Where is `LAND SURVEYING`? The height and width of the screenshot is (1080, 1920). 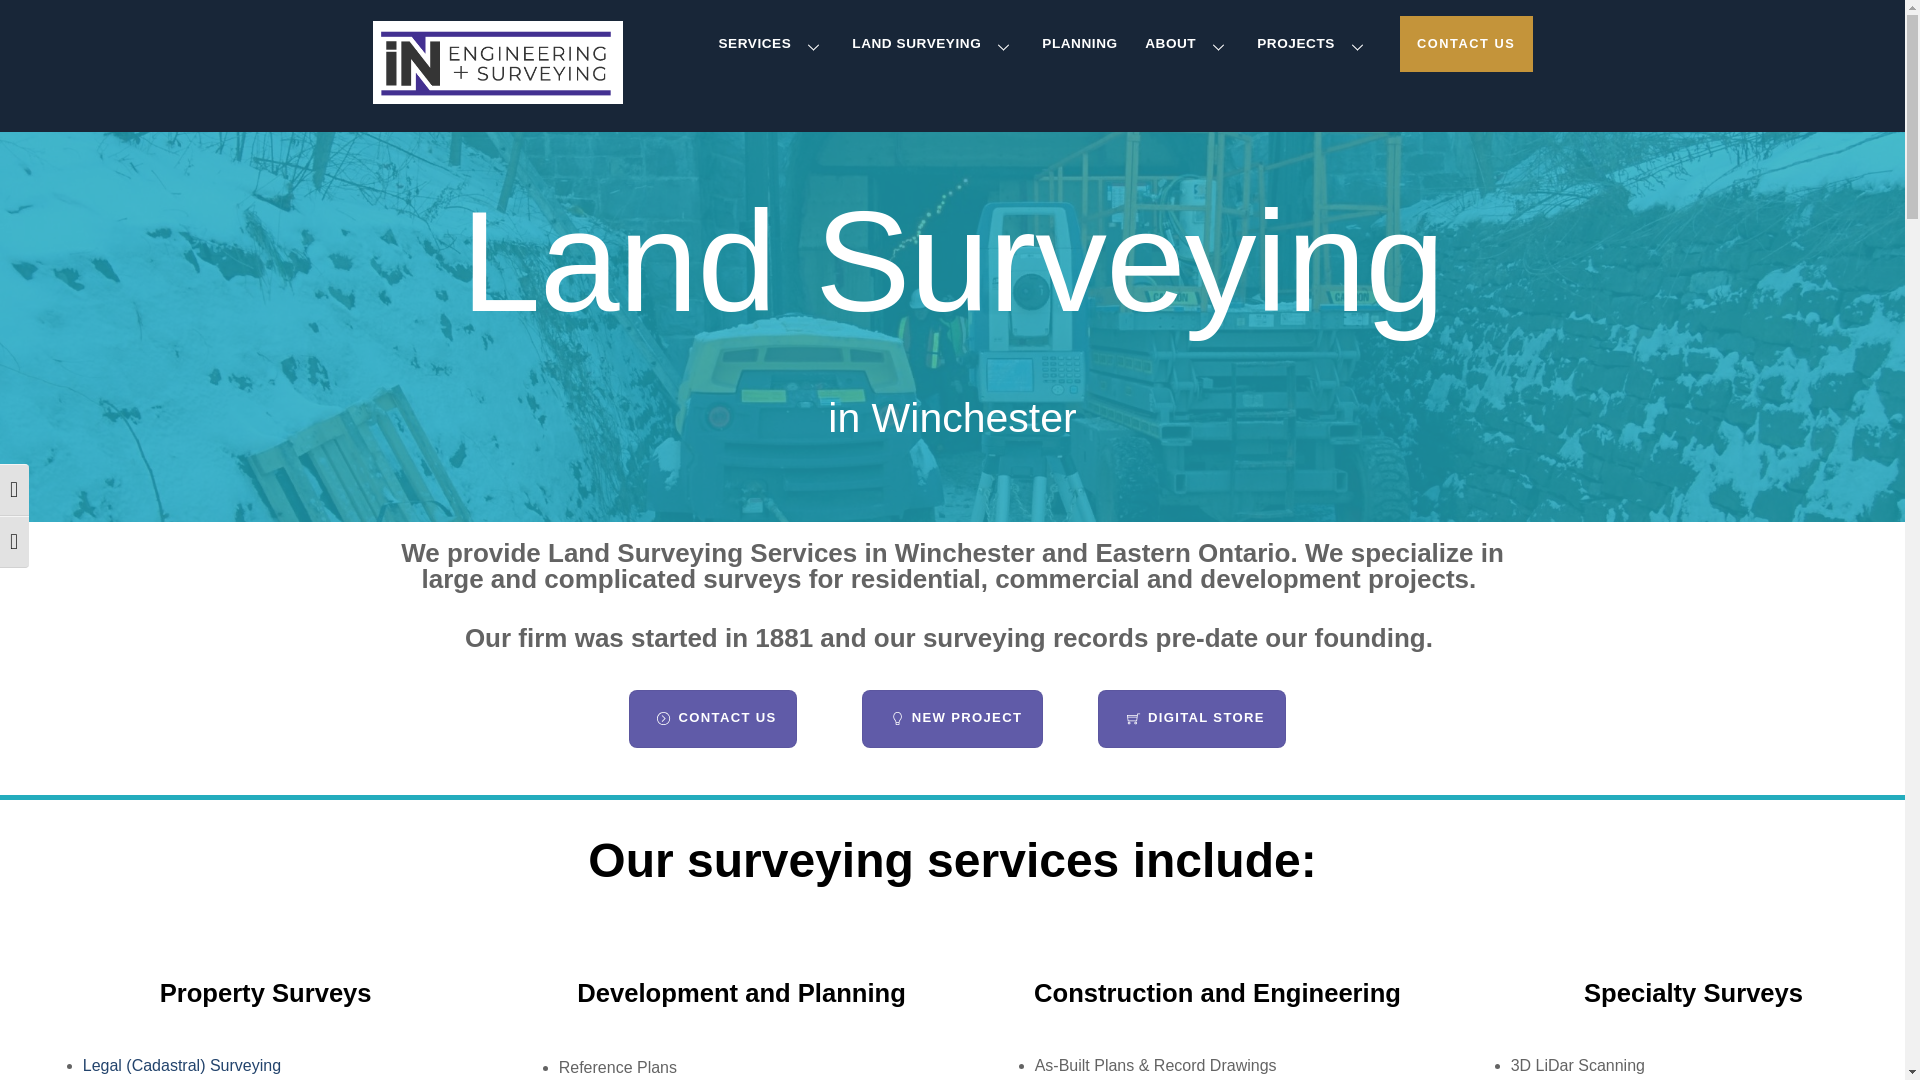
LAND SURVEYING is located at coordinates (1080, 45).